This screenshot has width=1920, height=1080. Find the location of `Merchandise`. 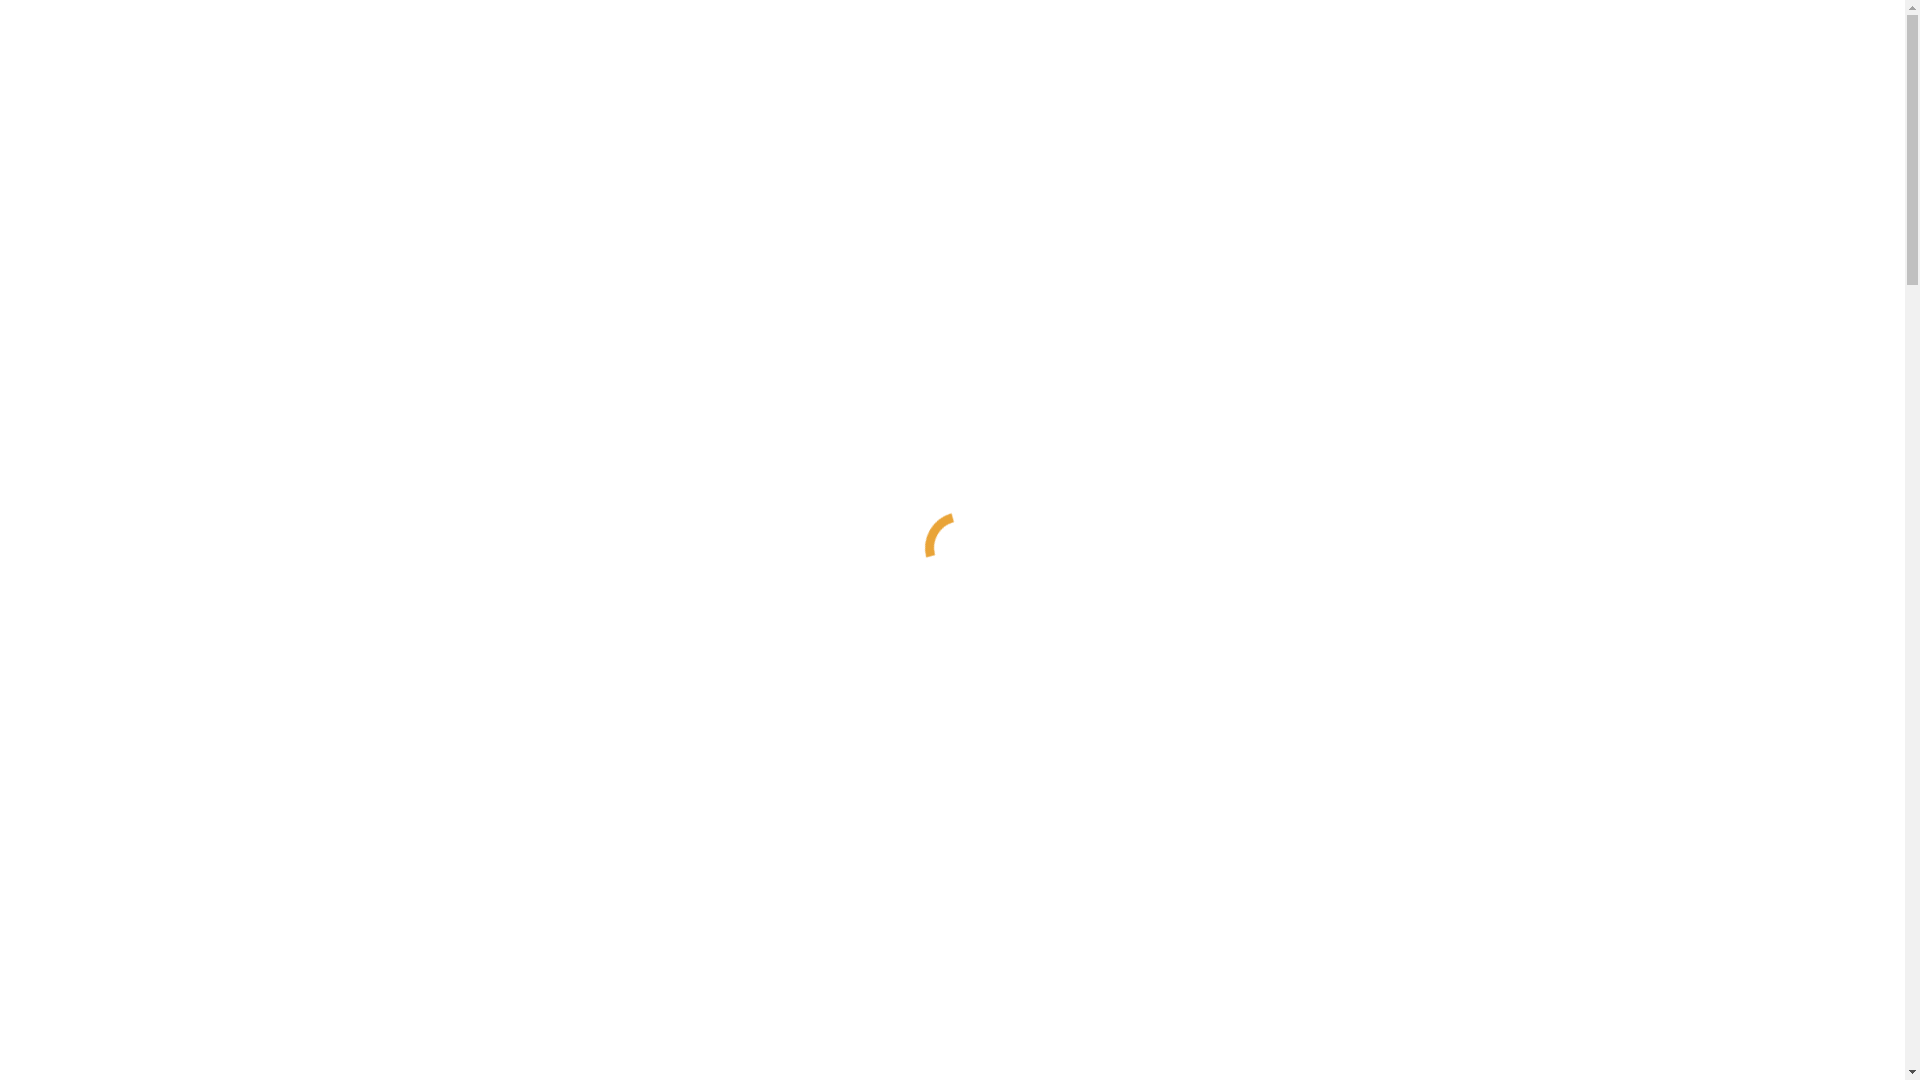

Merchandise is located at coordinates (130, 608).